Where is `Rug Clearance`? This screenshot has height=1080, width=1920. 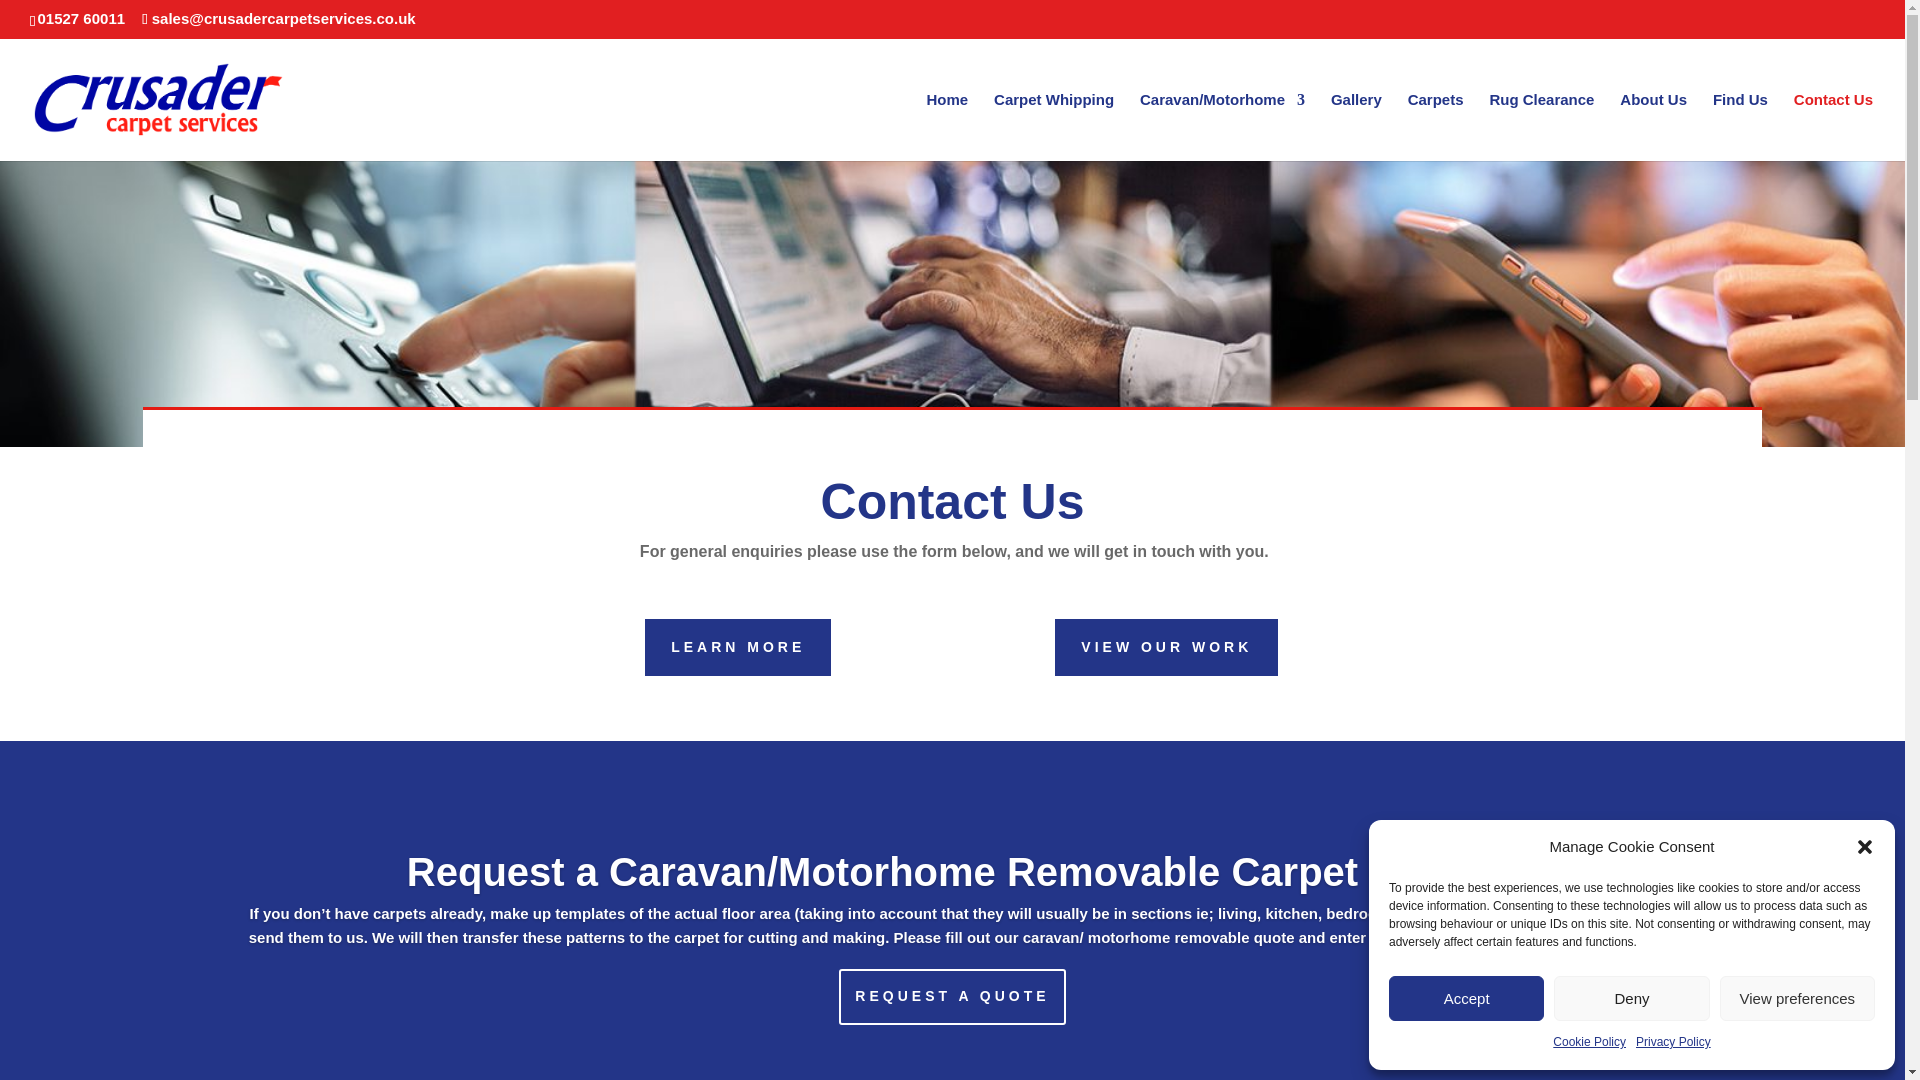 Rug Clearance is located at coordinates (1541, 125).